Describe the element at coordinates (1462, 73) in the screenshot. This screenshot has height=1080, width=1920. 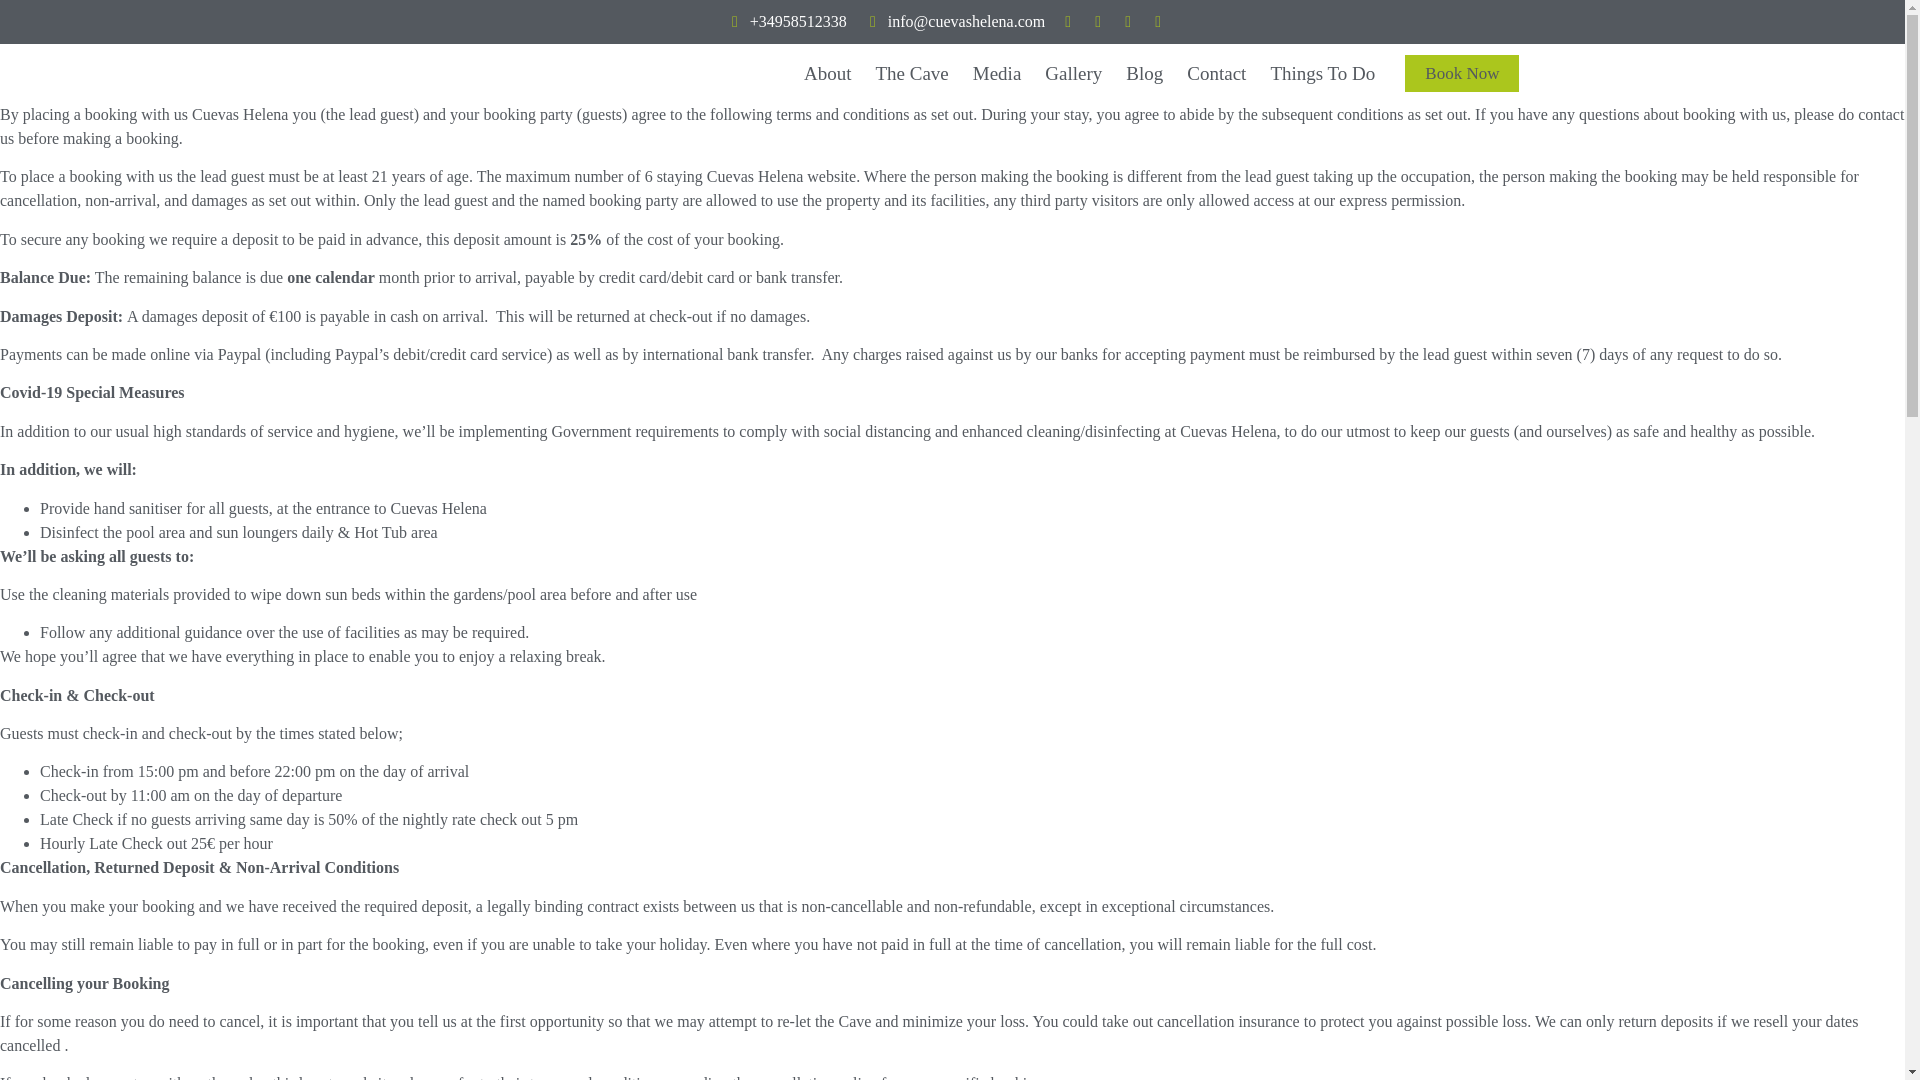
I see `Book Now` at that location.